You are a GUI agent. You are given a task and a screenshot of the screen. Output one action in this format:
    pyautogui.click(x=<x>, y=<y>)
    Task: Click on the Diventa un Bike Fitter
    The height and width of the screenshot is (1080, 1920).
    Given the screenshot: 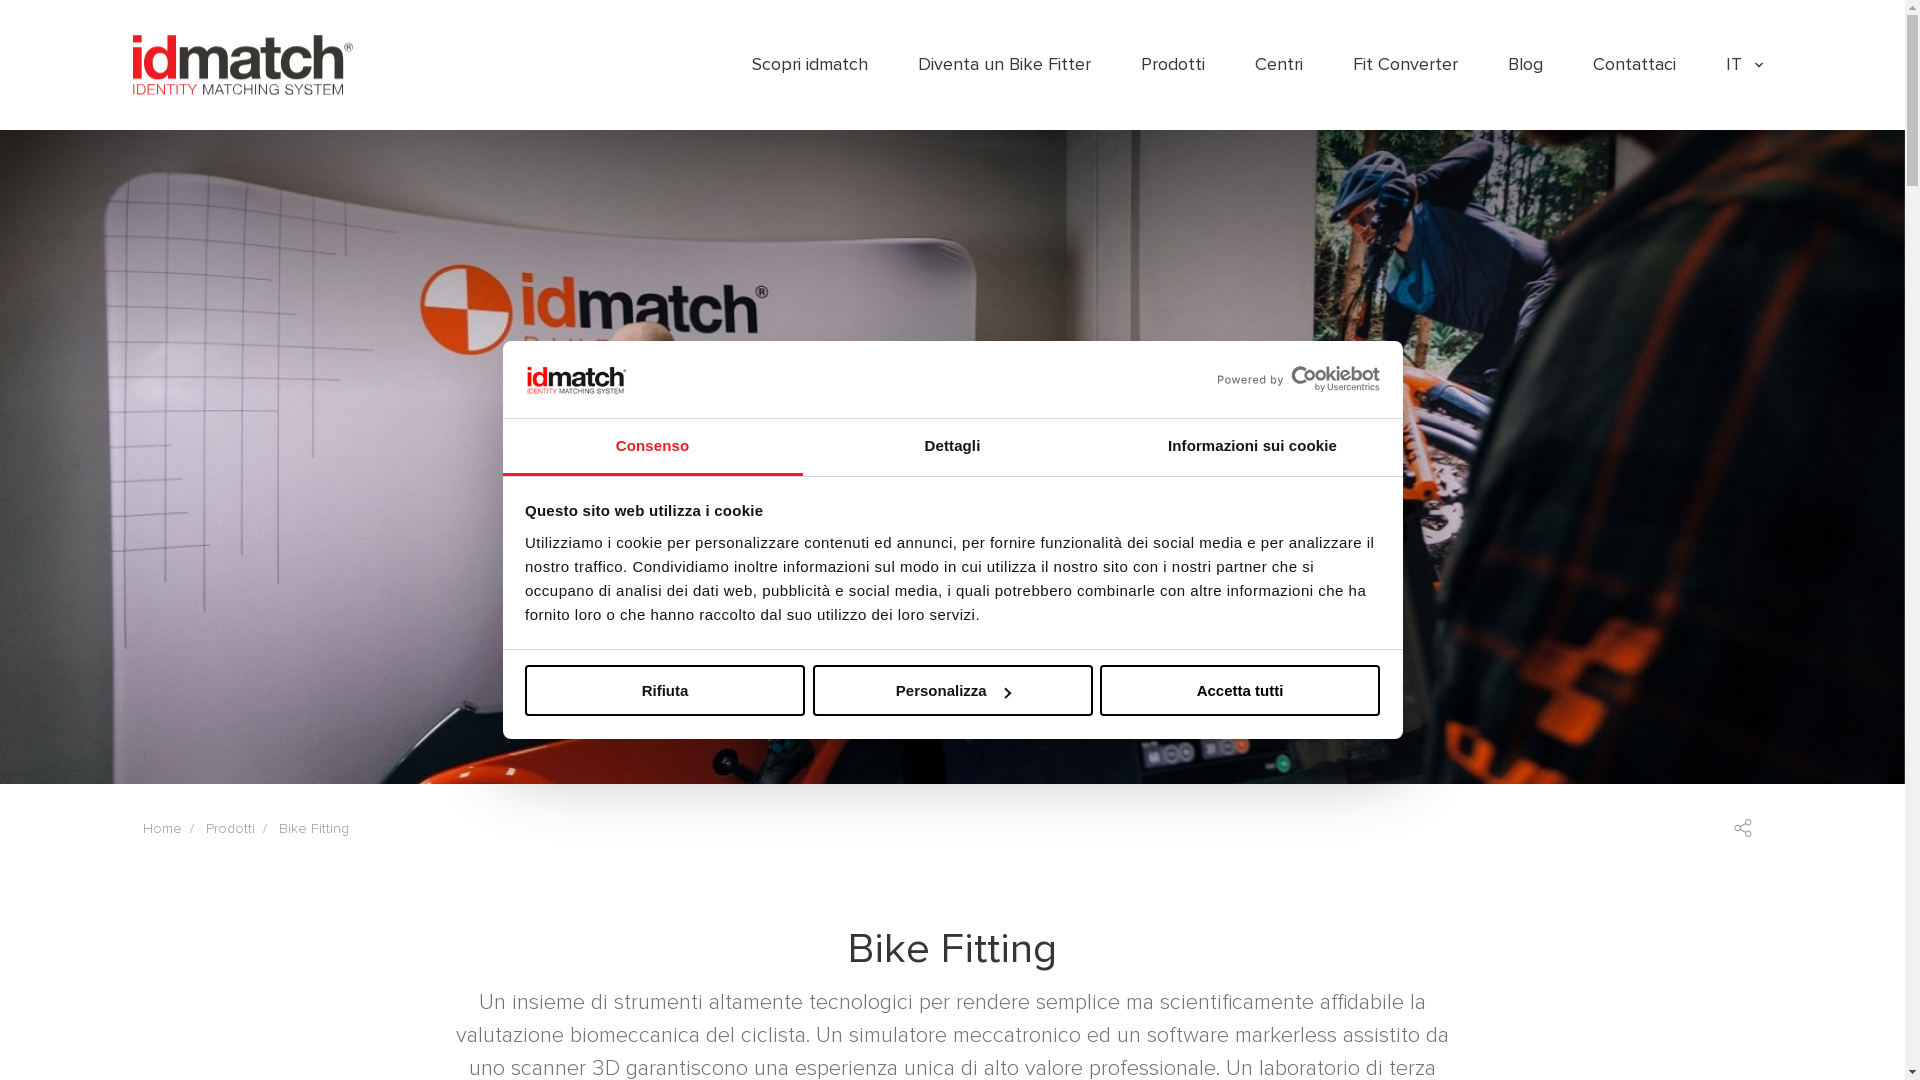 What is the action you would take?
    pyautogui.click(x=1004, y=65)
    